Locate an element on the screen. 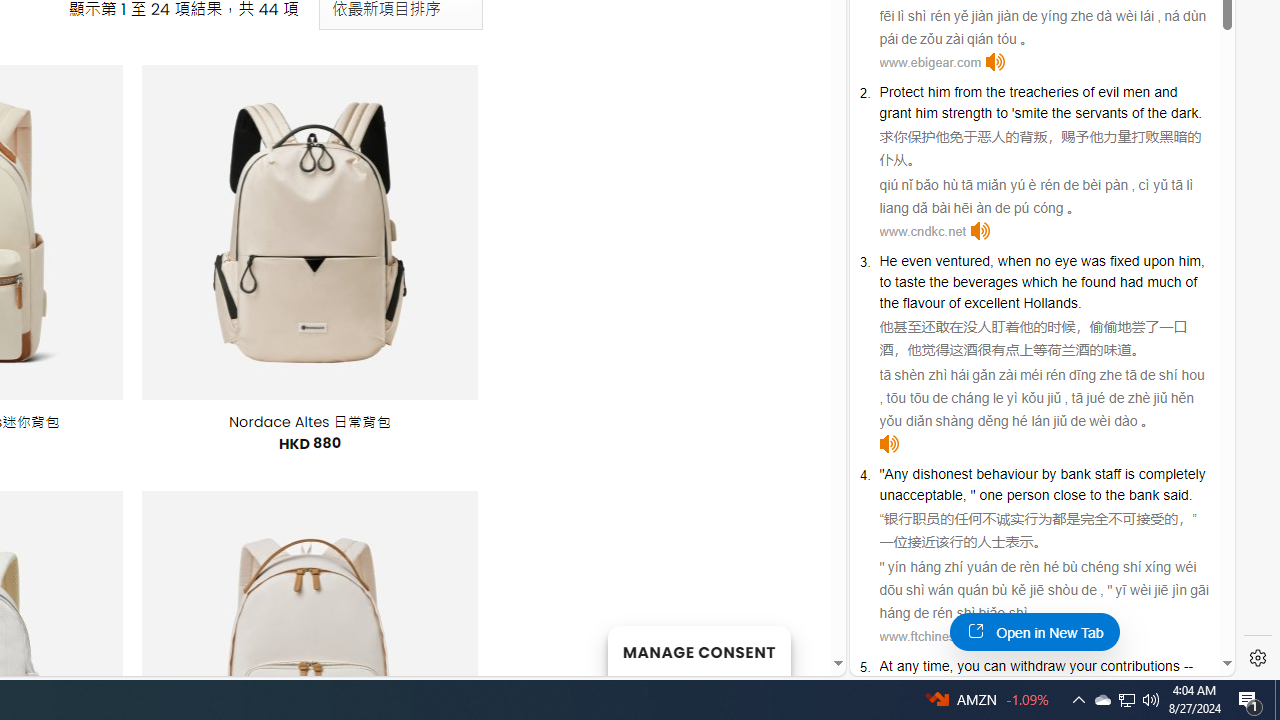 This screenshot has width=1280, height=720. dishonest is located at coordinates (942, 473).